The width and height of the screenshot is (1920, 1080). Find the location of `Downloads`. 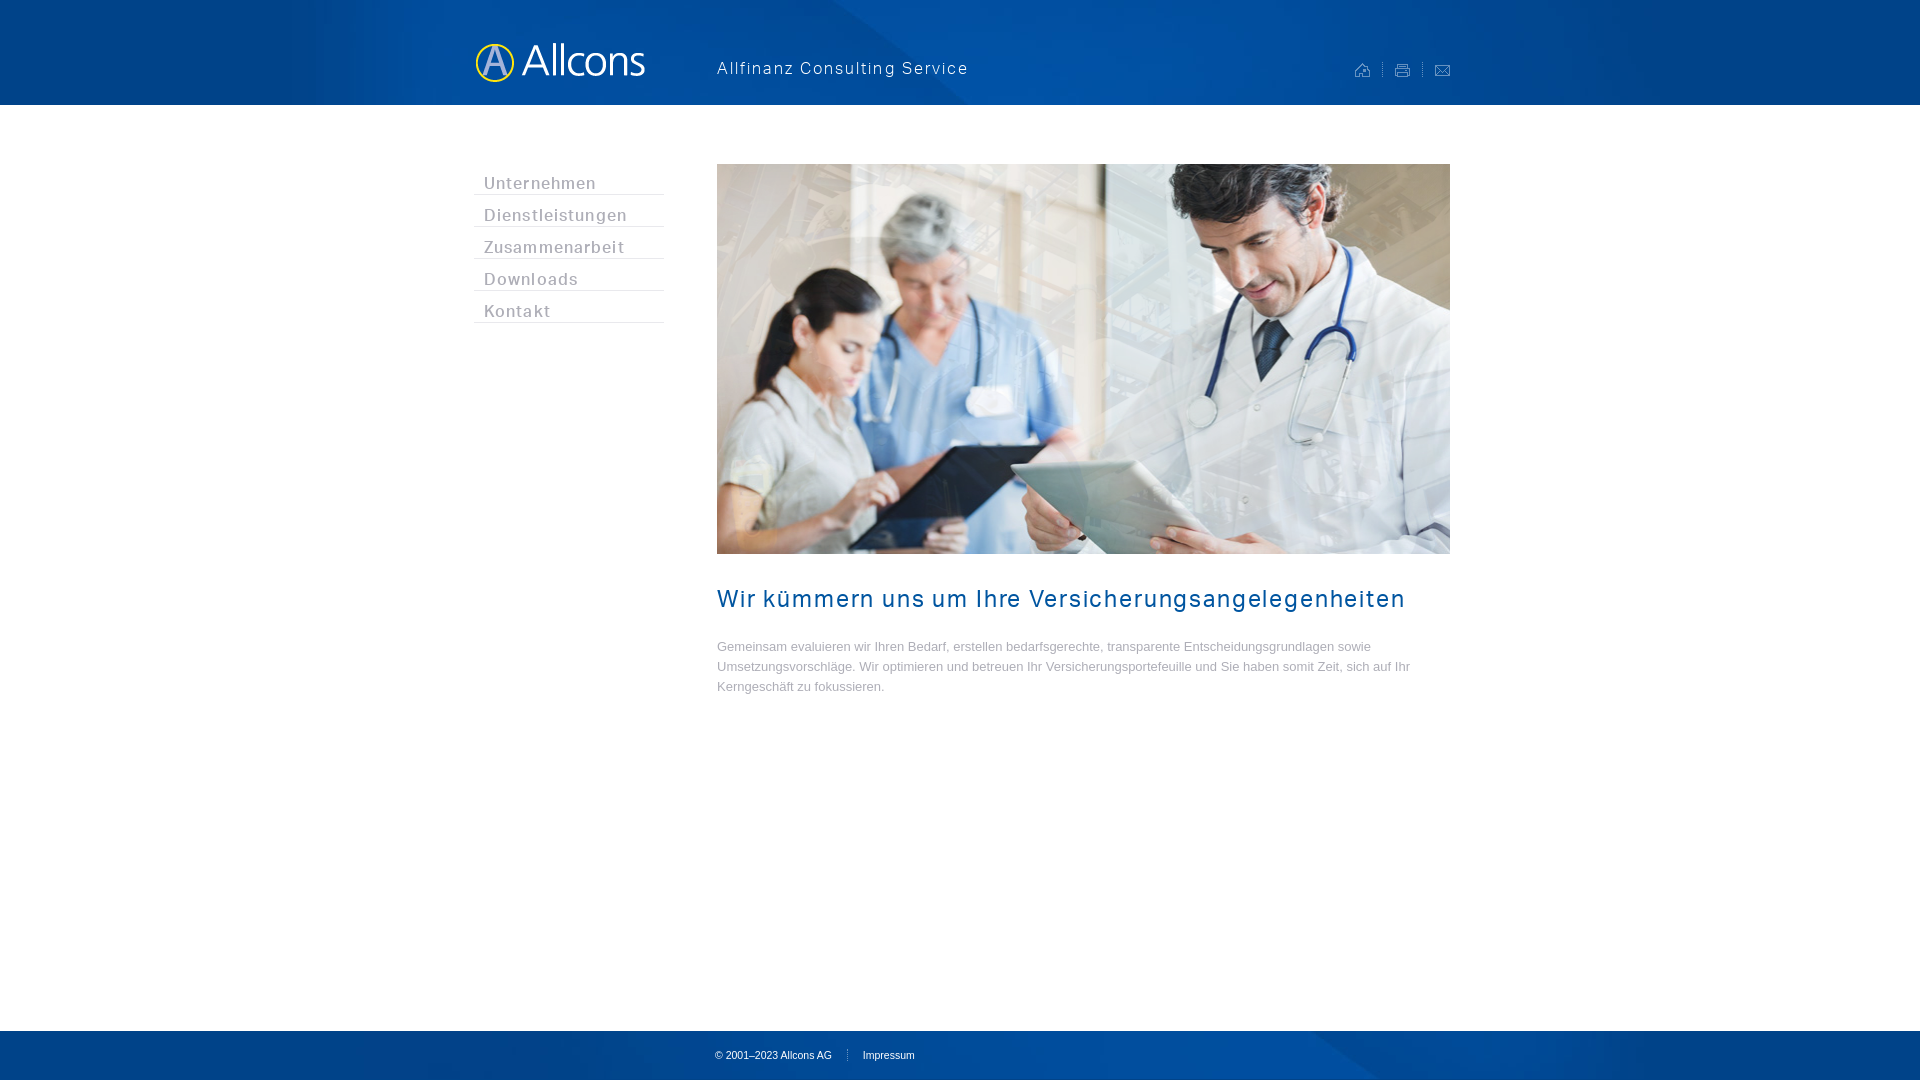

Downloads is located at coordinates (569, 274).